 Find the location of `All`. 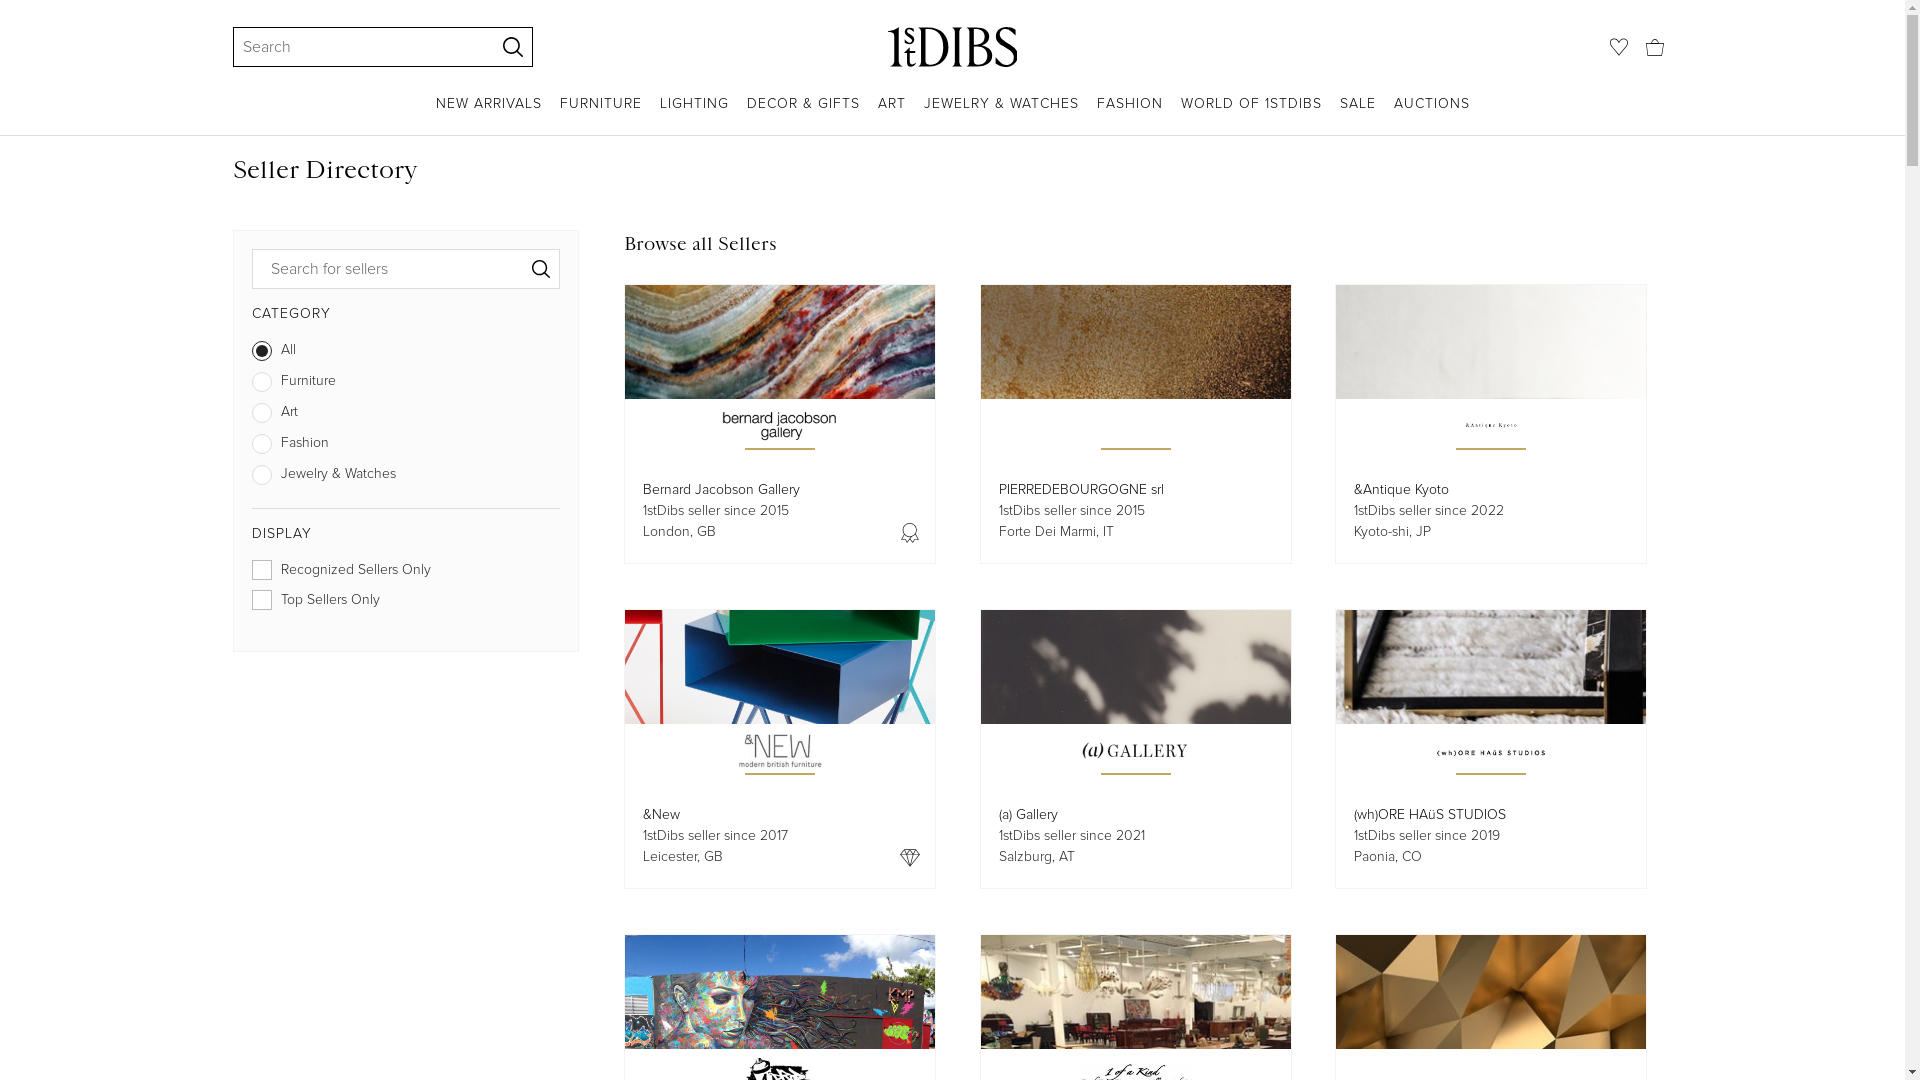

All is located at coordinates (406, 354).